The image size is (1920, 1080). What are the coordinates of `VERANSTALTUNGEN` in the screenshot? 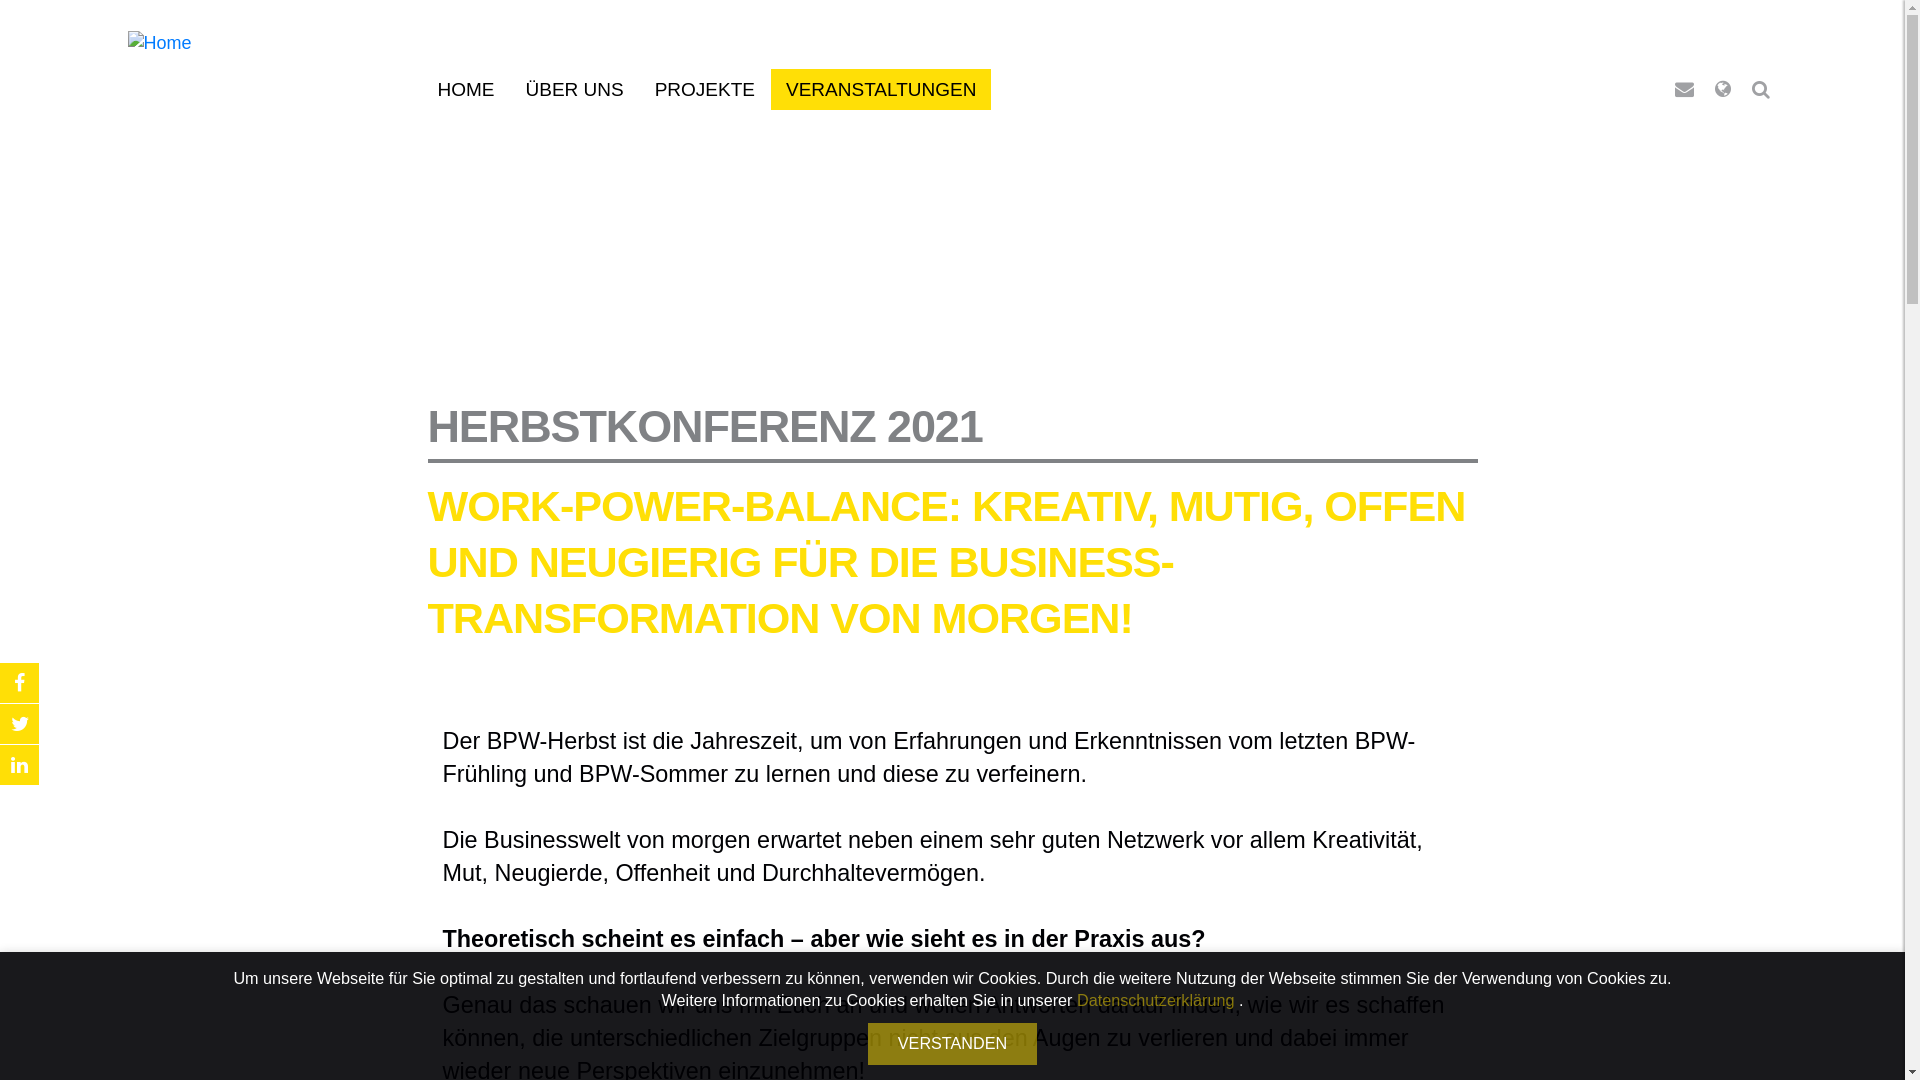 It's located at (881, 90).